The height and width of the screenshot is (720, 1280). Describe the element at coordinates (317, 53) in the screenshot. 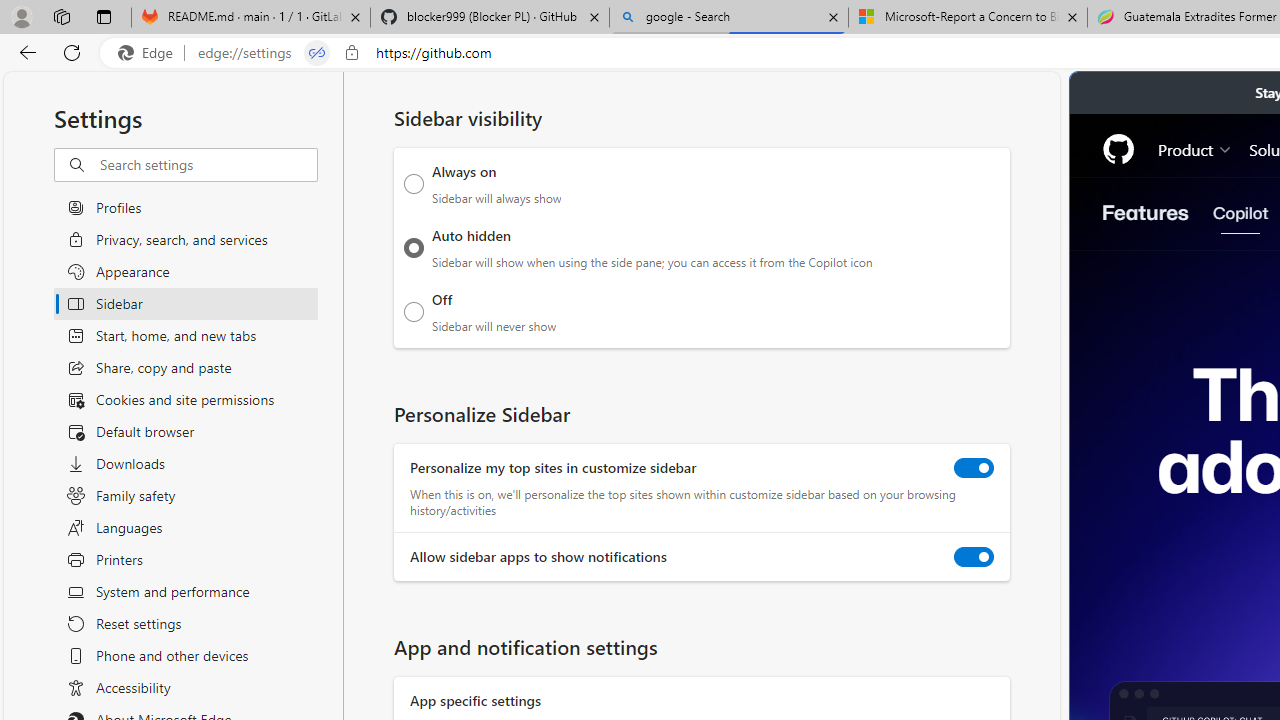

I see `Tabs in split screen` at that location.